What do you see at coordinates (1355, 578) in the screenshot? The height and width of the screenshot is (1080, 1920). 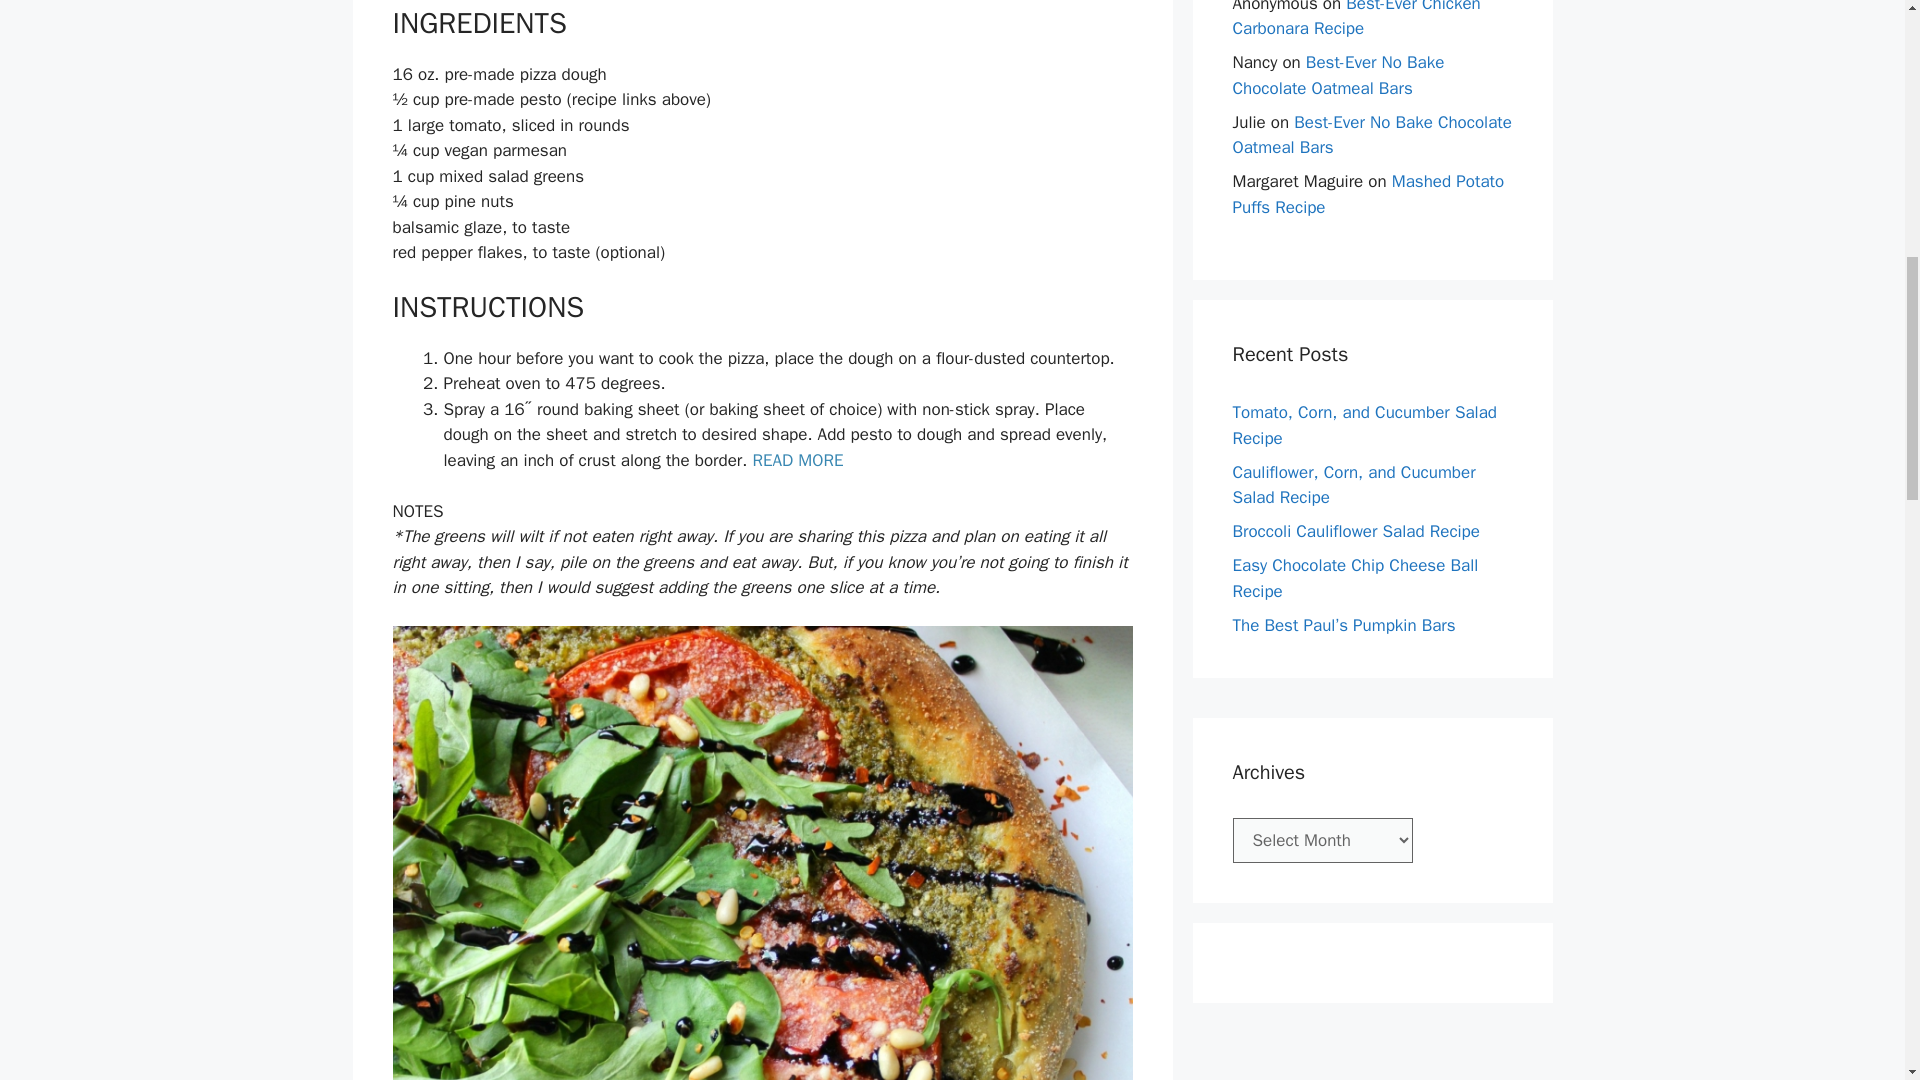 I see `Easy Chocolate Chip Cheese Ball Recipe` at bounding box center [1355, 578].